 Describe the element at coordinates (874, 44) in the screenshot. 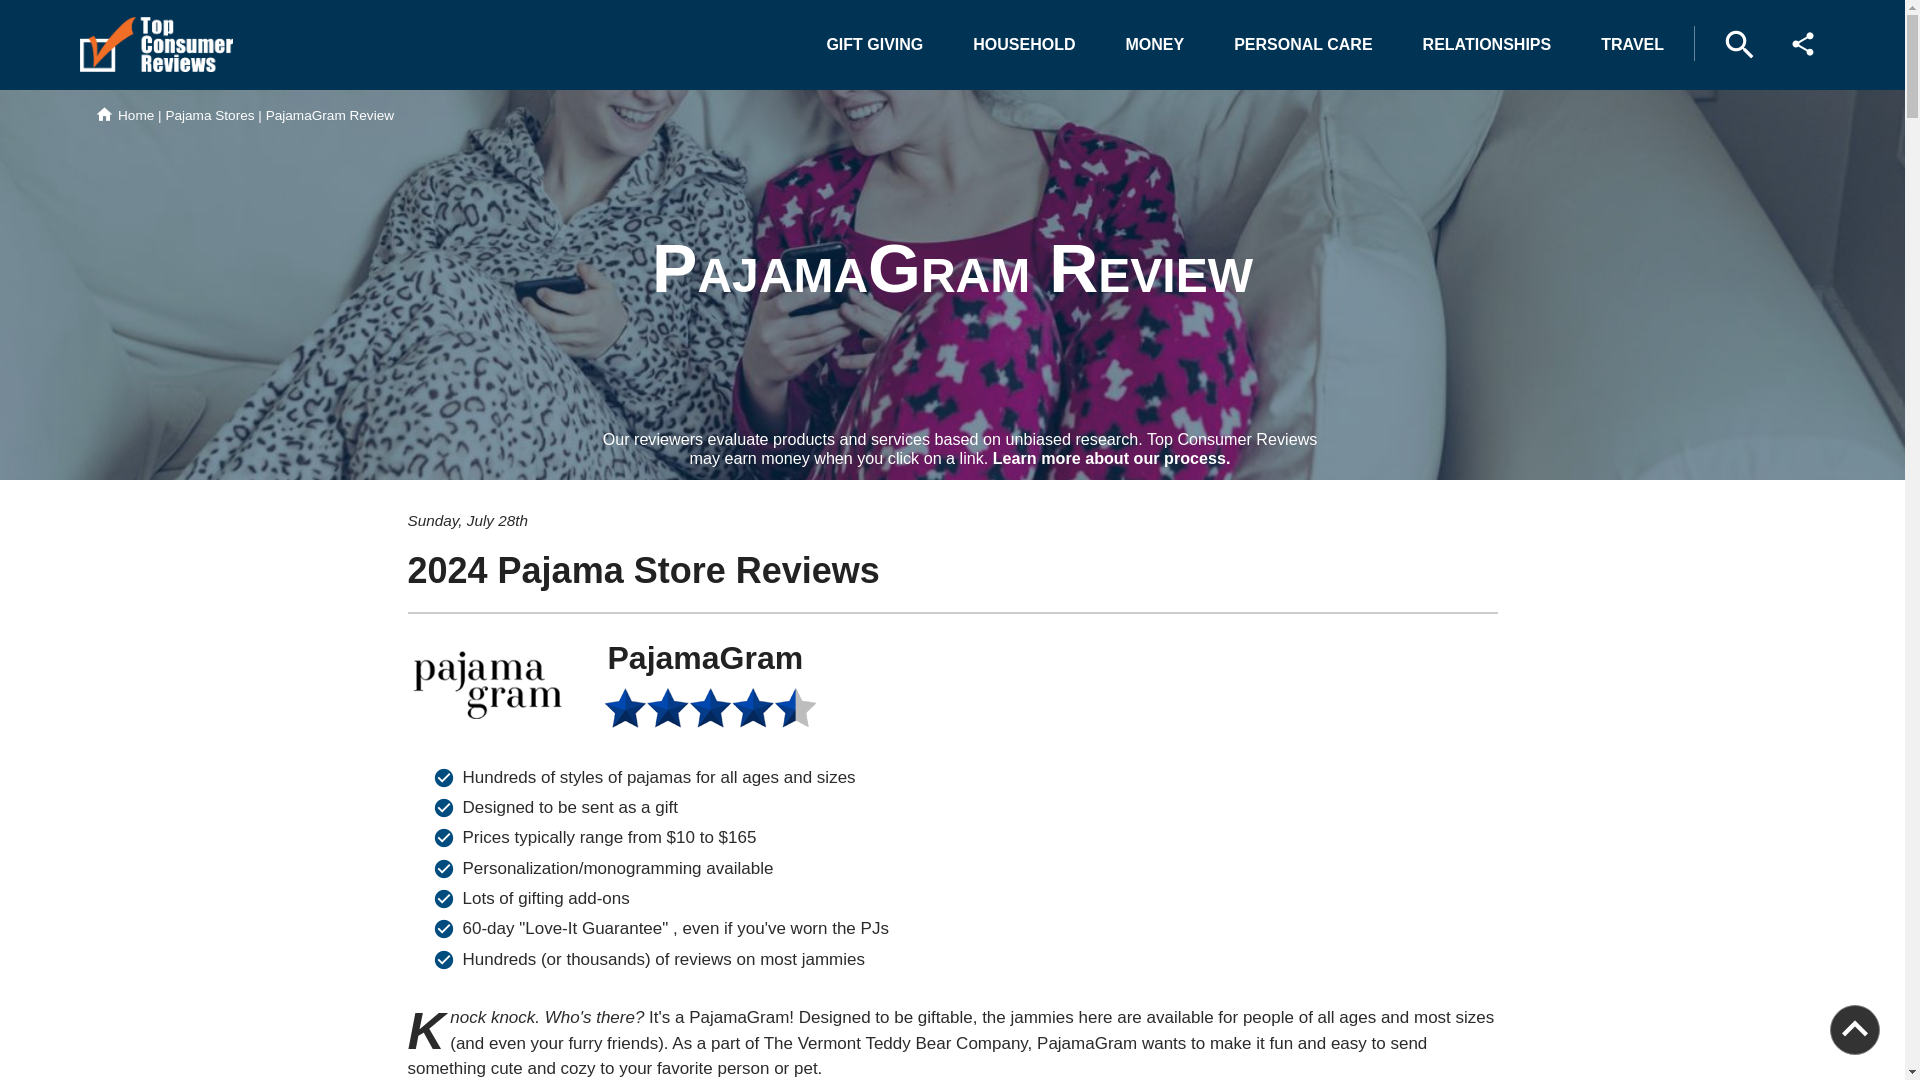

I see `GIFT GIVING` at that location.